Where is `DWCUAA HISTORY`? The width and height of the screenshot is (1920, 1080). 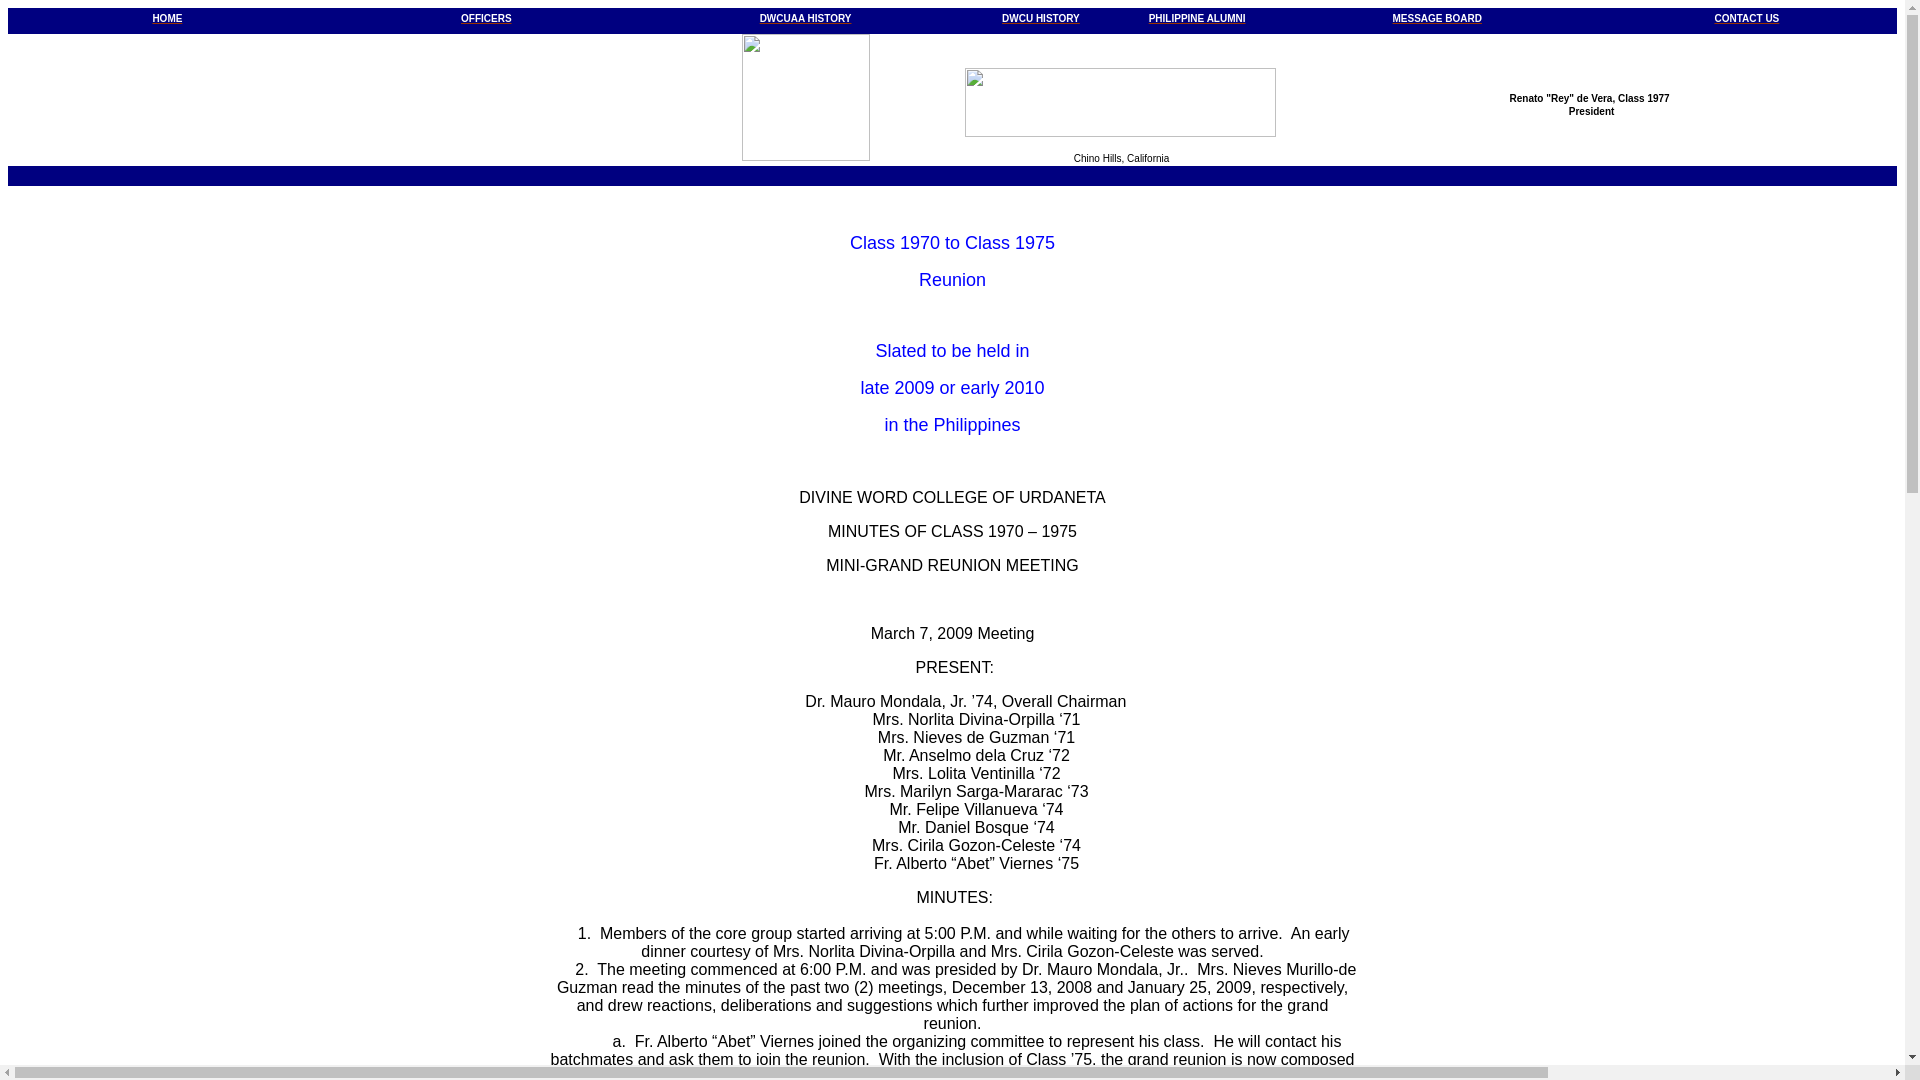
DWCUAA HISTORY is located at coordinates (806, 16).